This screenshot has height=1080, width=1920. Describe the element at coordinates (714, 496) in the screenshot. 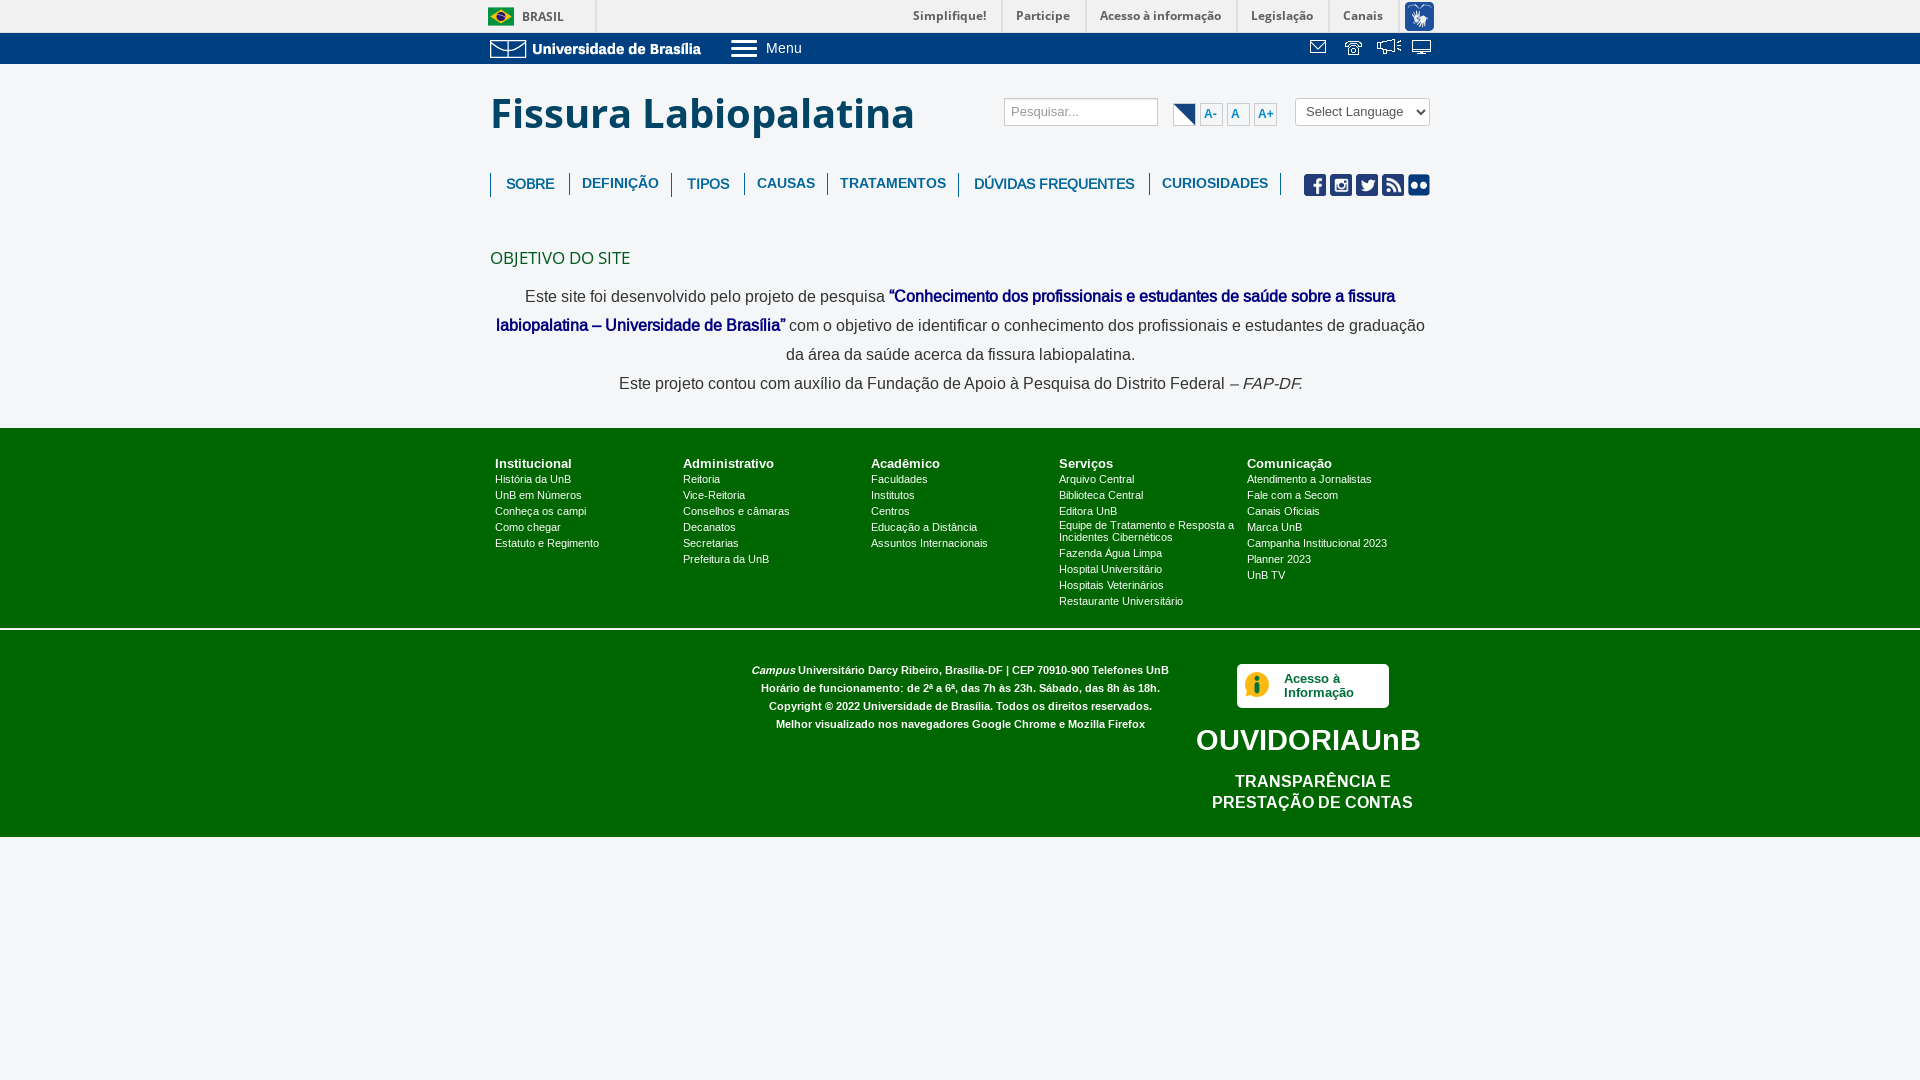

I see `Vice-Reitoria` at that location.